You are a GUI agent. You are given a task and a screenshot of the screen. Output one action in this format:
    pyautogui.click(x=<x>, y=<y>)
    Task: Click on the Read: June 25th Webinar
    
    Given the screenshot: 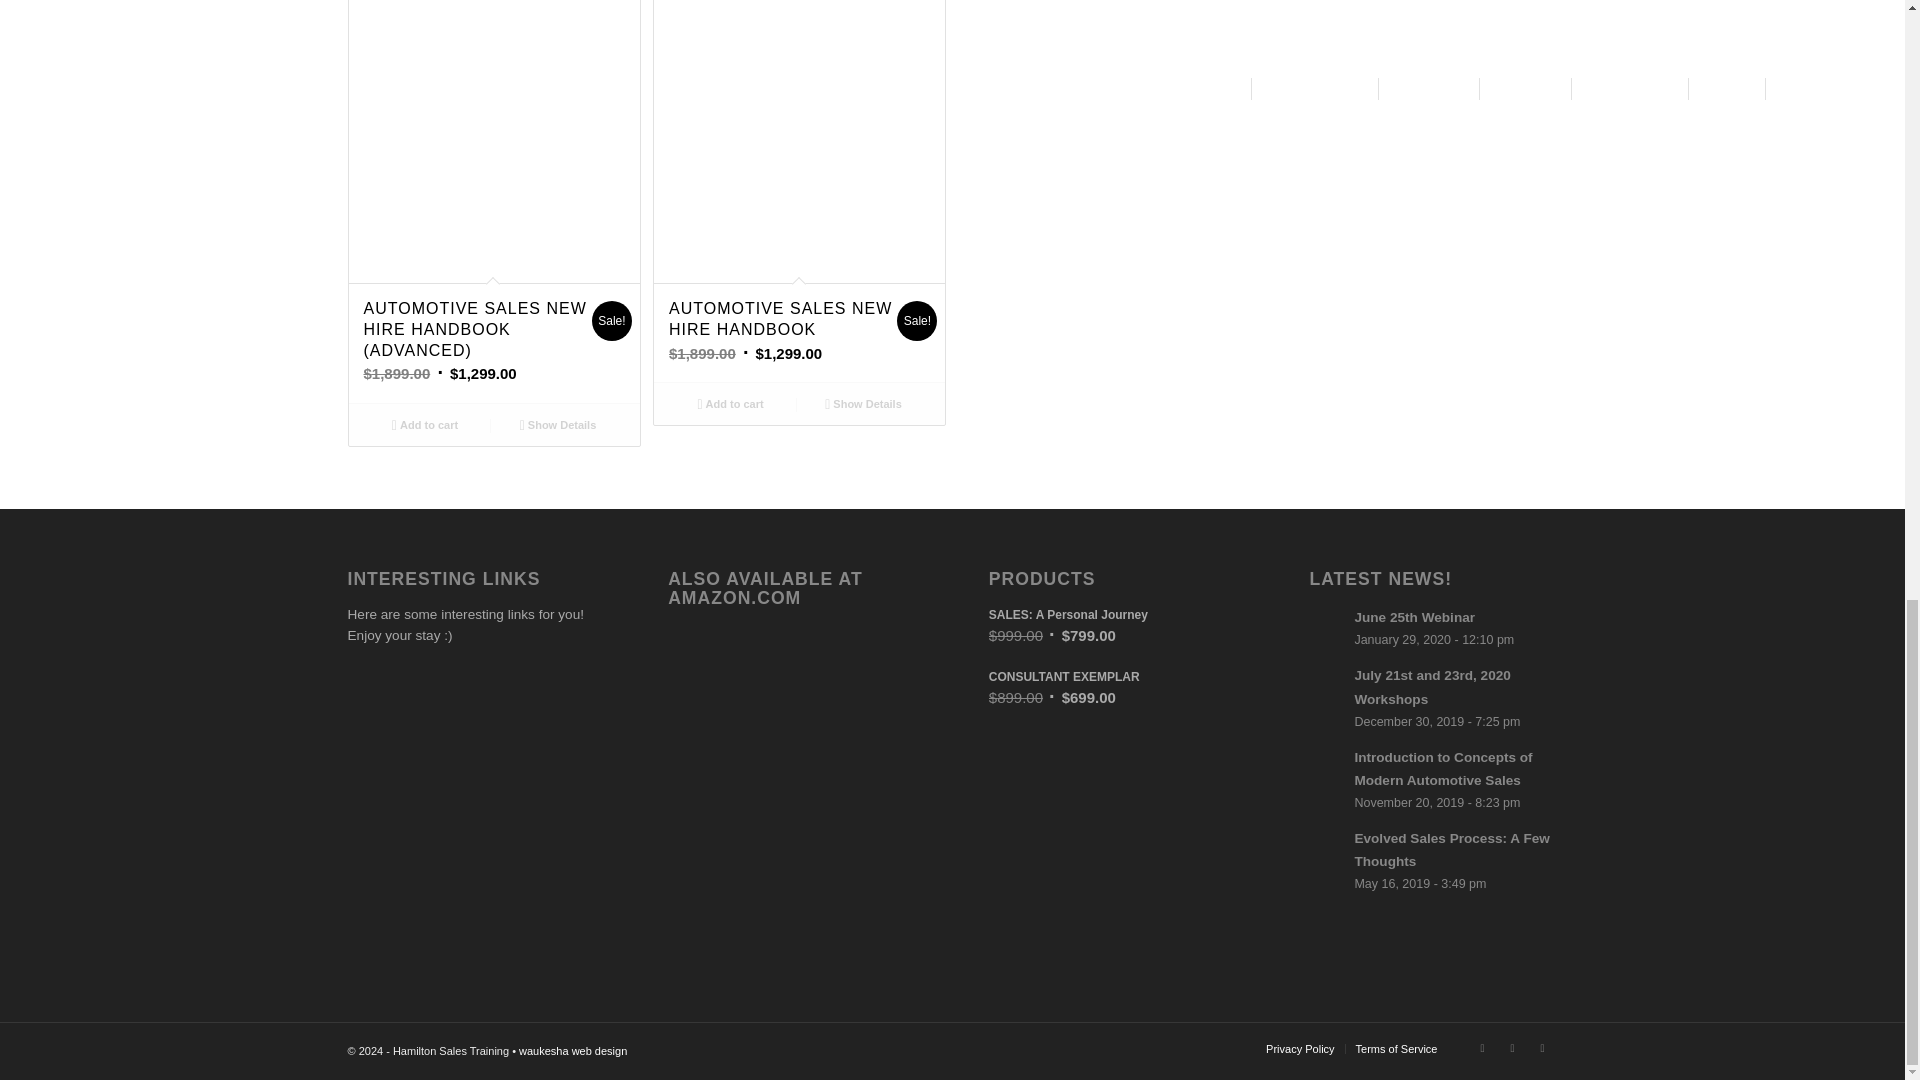 What is the action you would take?
    pyautogui.click(x=1414, y=618)
    